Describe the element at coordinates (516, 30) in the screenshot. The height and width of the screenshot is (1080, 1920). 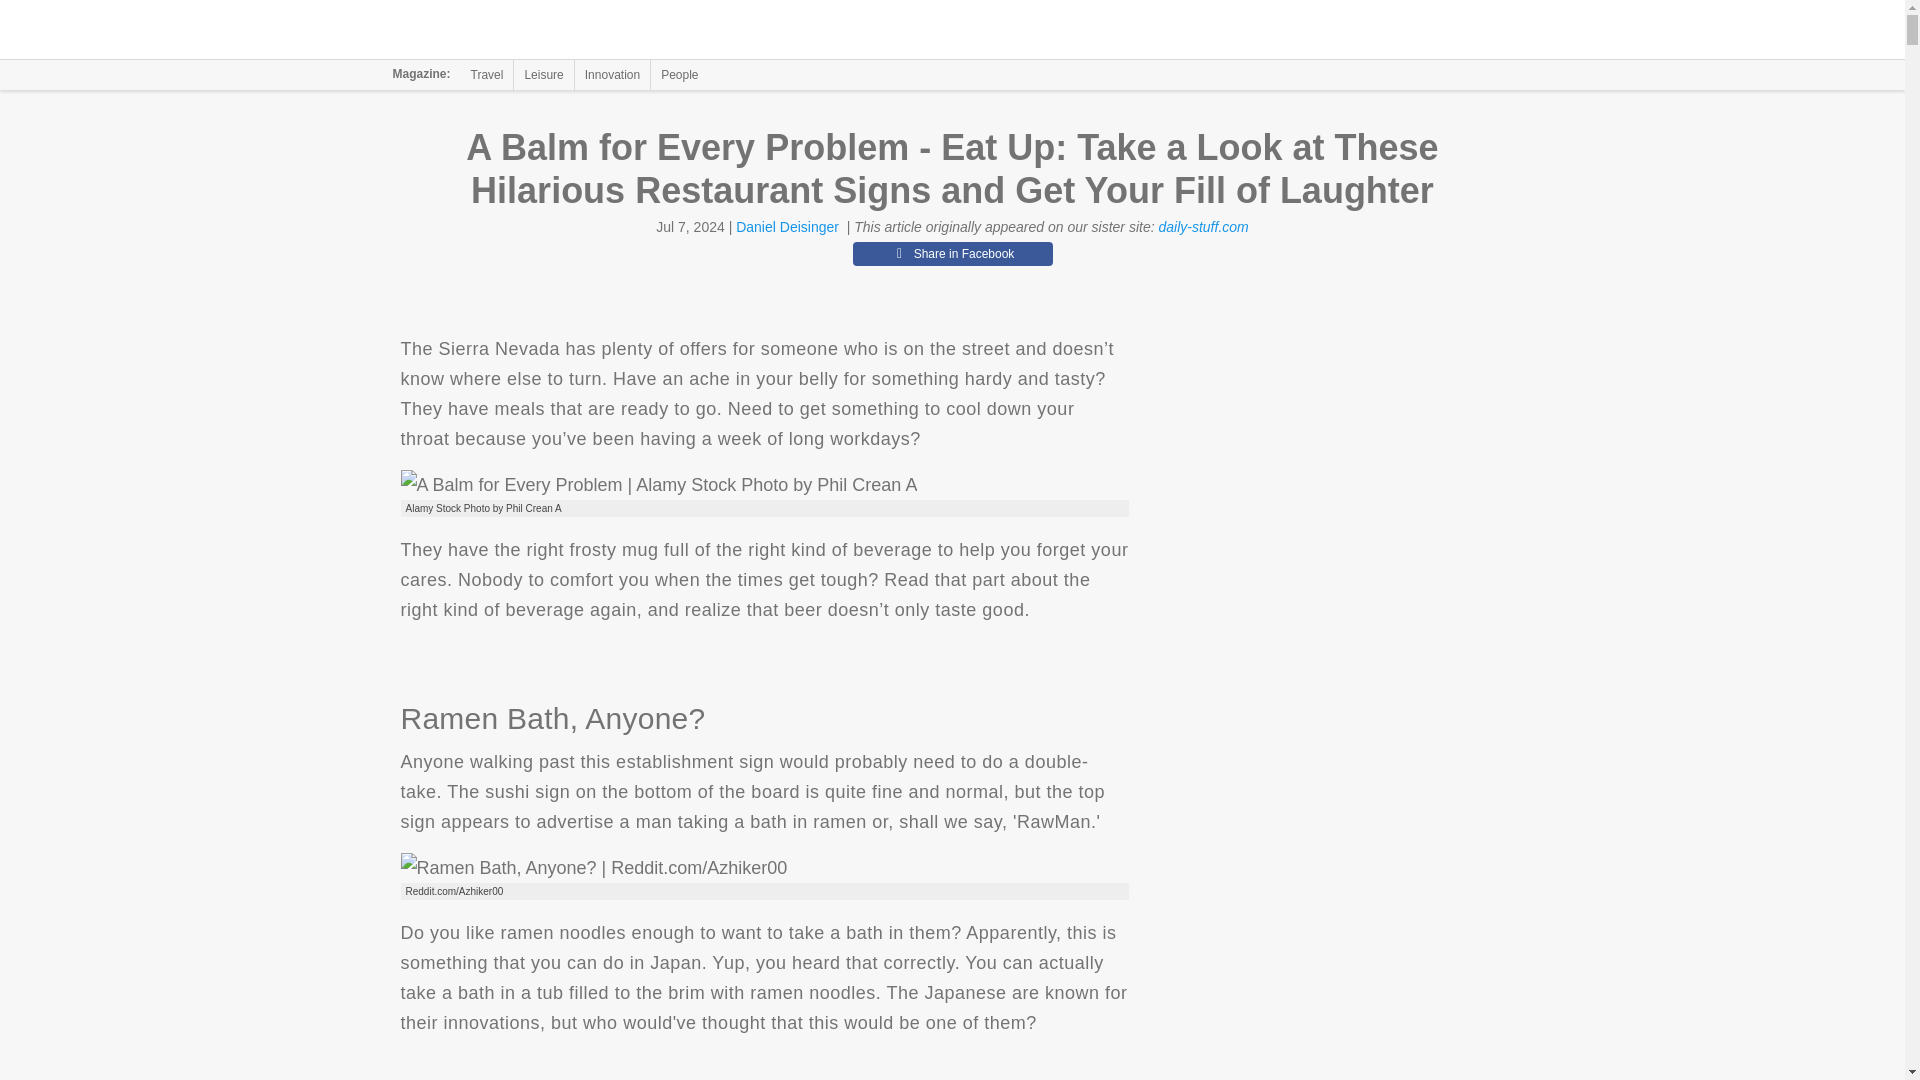
I see `The Jerusalem Post Magazine` at that location.